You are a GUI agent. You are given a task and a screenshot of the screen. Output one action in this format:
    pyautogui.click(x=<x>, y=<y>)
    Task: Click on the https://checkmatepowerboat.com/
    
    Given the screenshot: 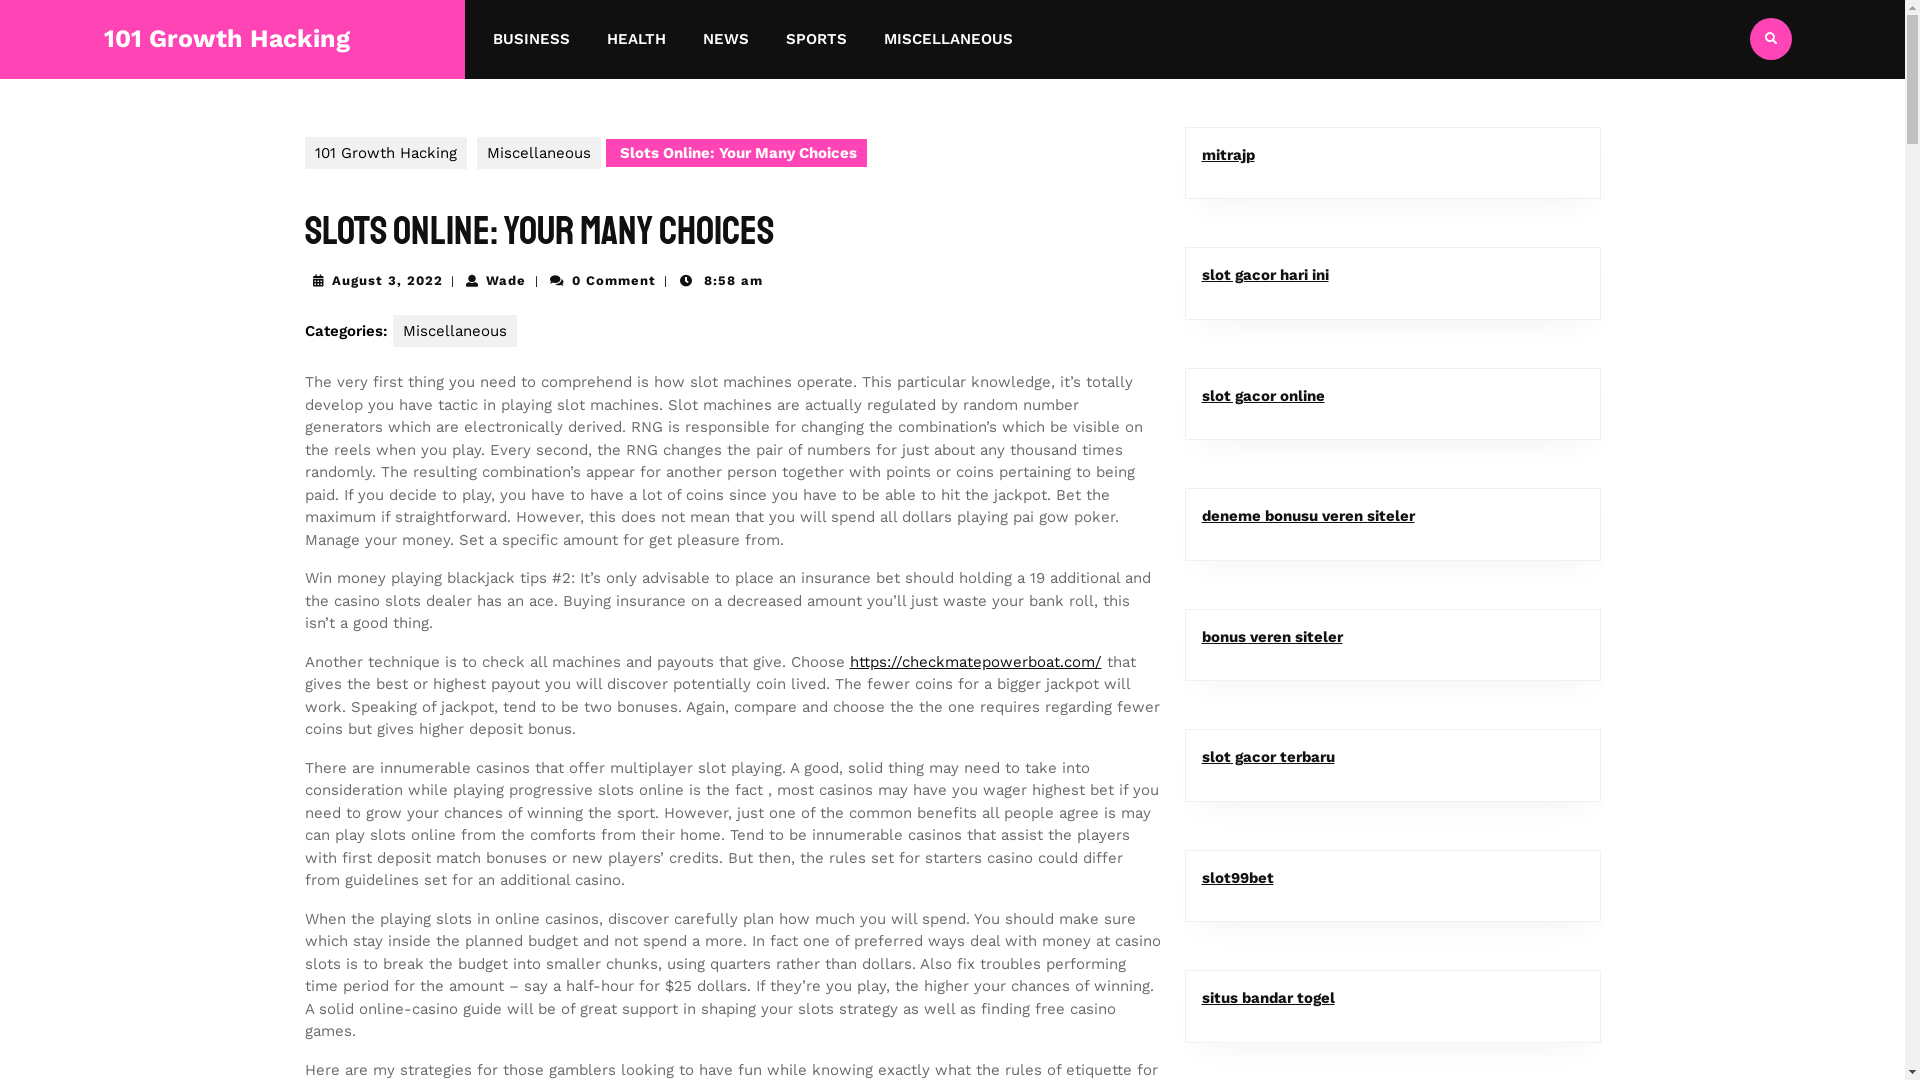 What is the action you would take?
    pyautogui.click(x=976, y=661)
    